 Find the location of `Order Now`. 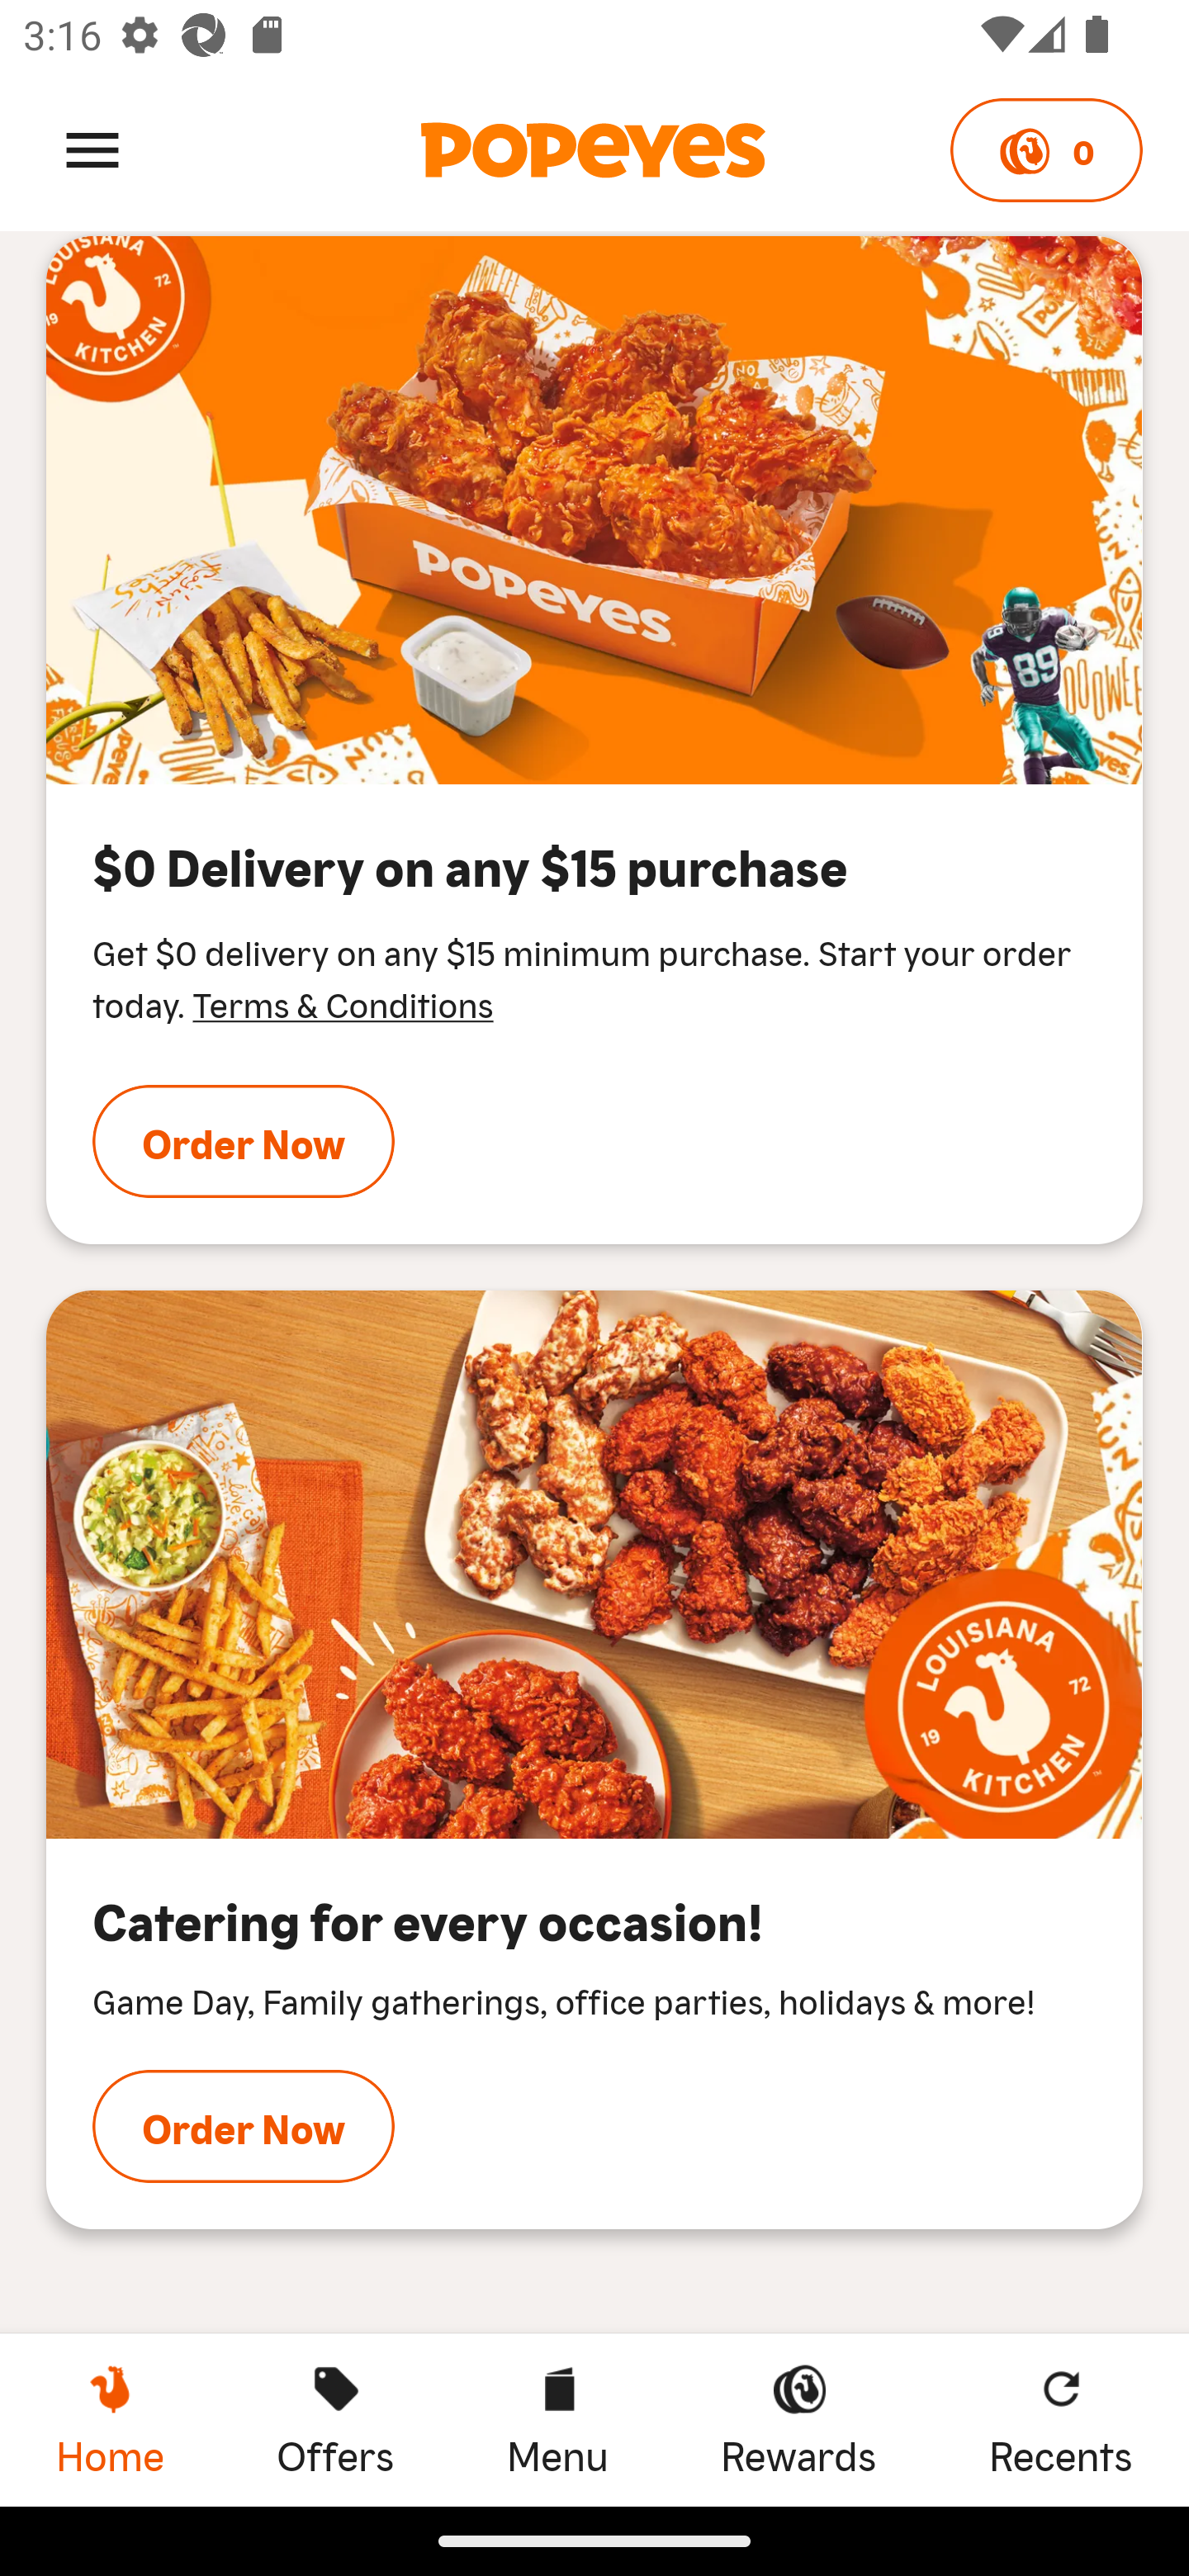

Order Now is located at coordinates (244, 2126).